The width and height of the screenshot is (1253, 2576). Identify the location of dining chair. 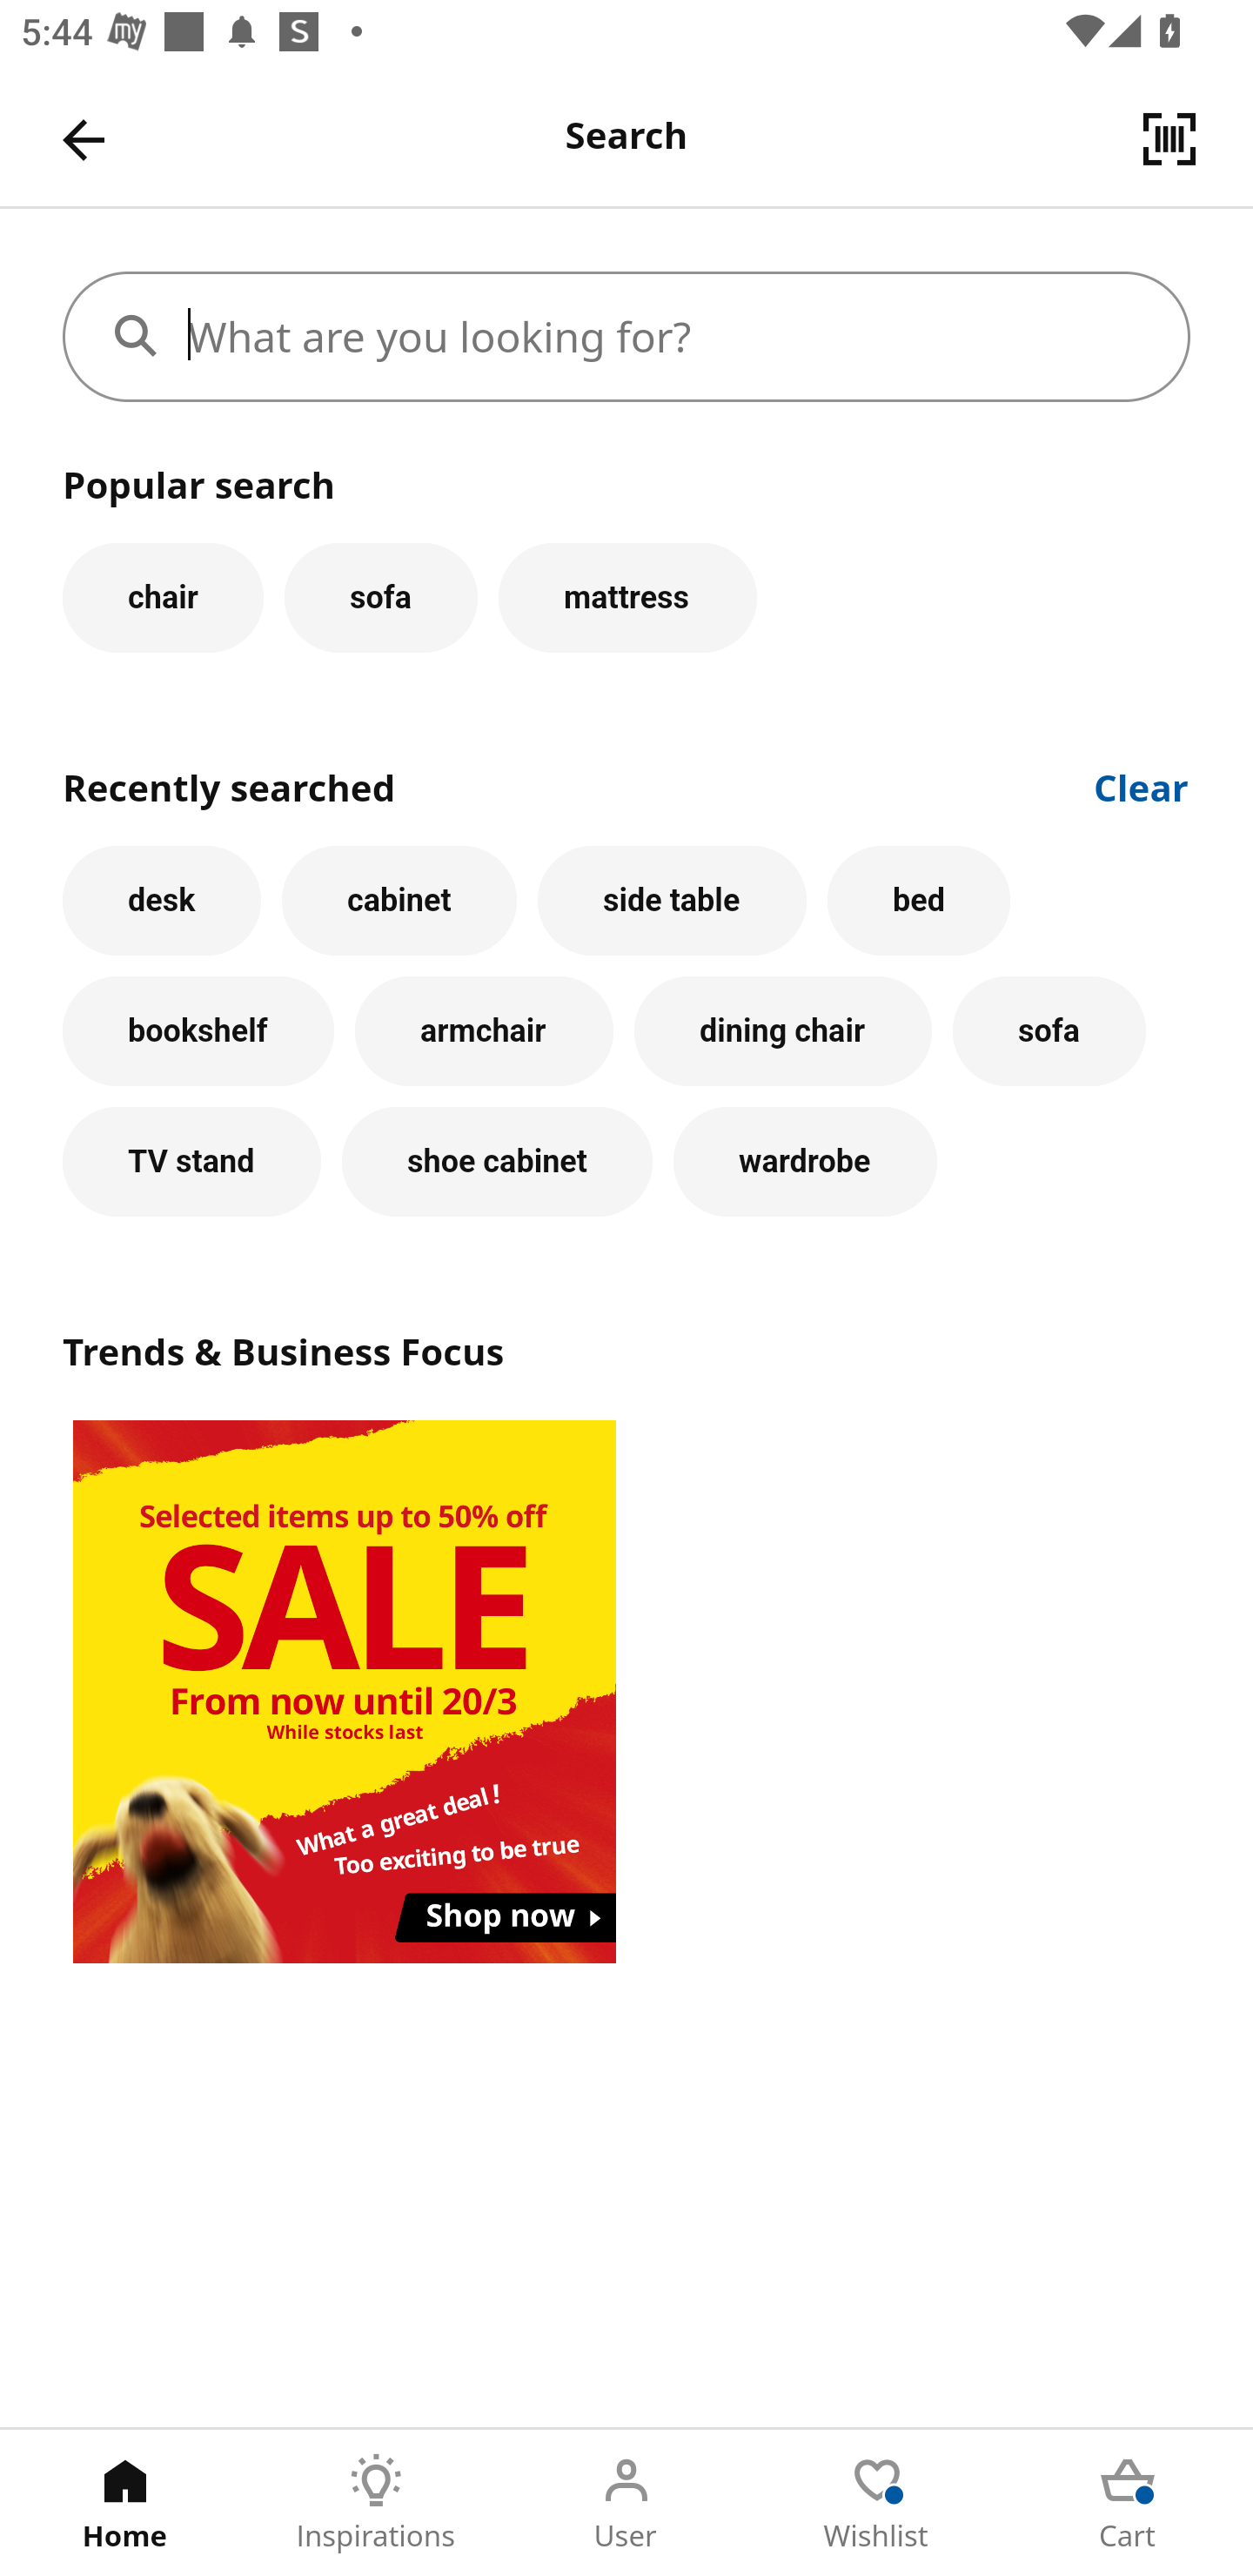
(783, 1031).